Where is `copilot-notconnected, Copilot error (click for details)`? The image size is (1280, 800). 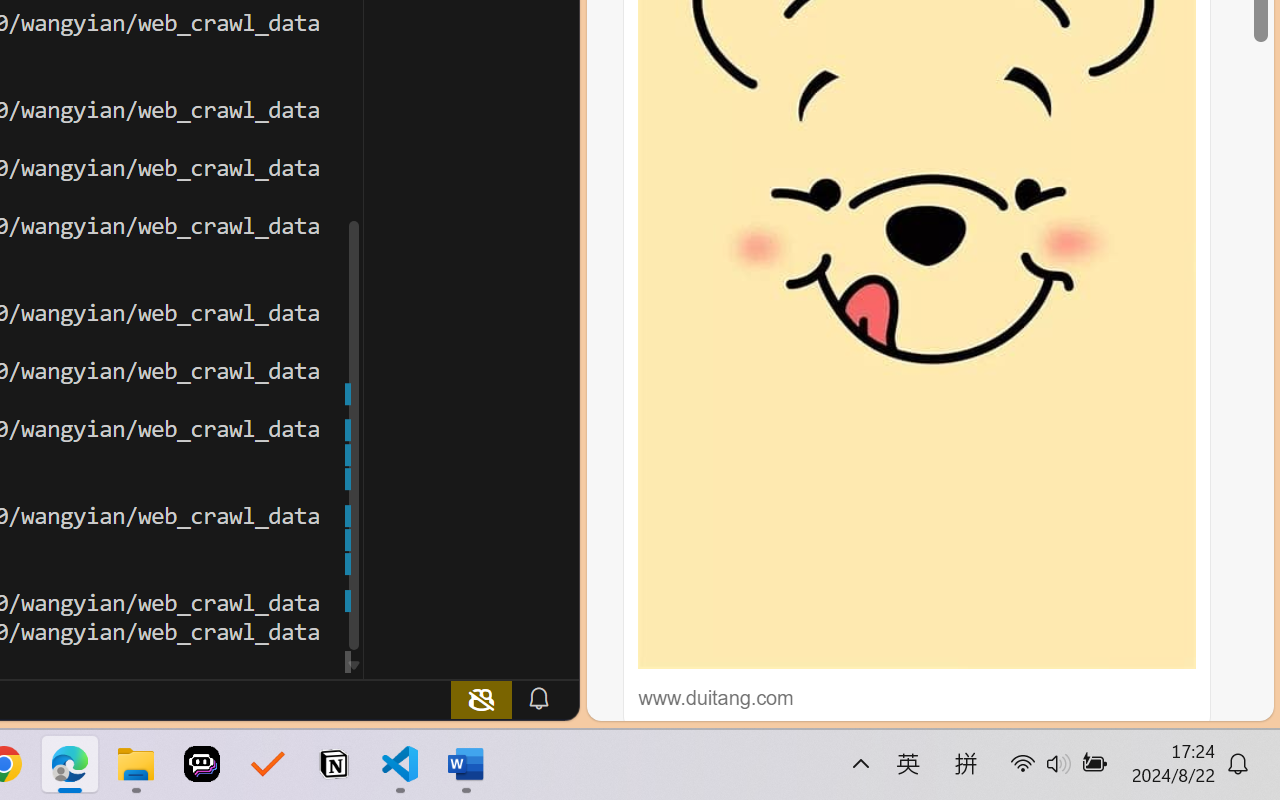
copilot-notconnected, Copilot error (click for details) is located at coordinates (481, 698).